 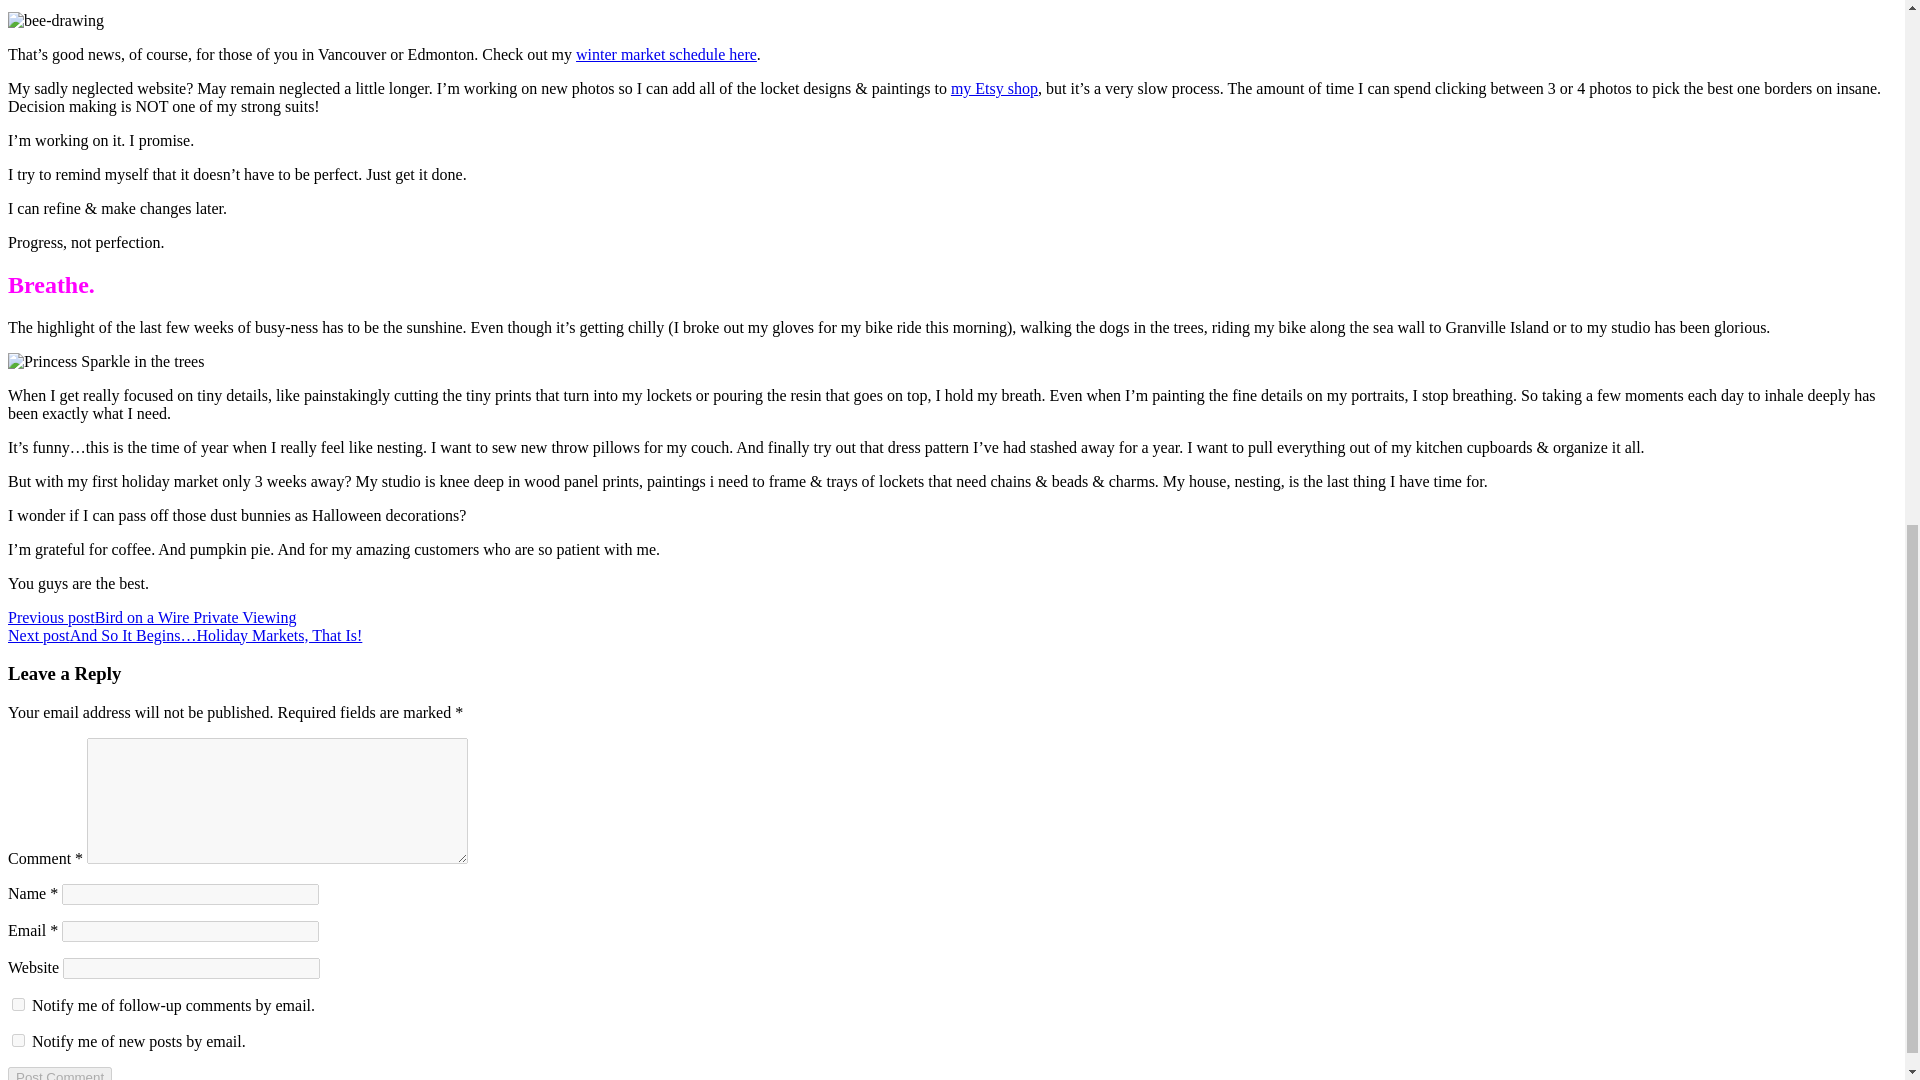 I want to click on my Etsy shop, so click(x=994, y=88).